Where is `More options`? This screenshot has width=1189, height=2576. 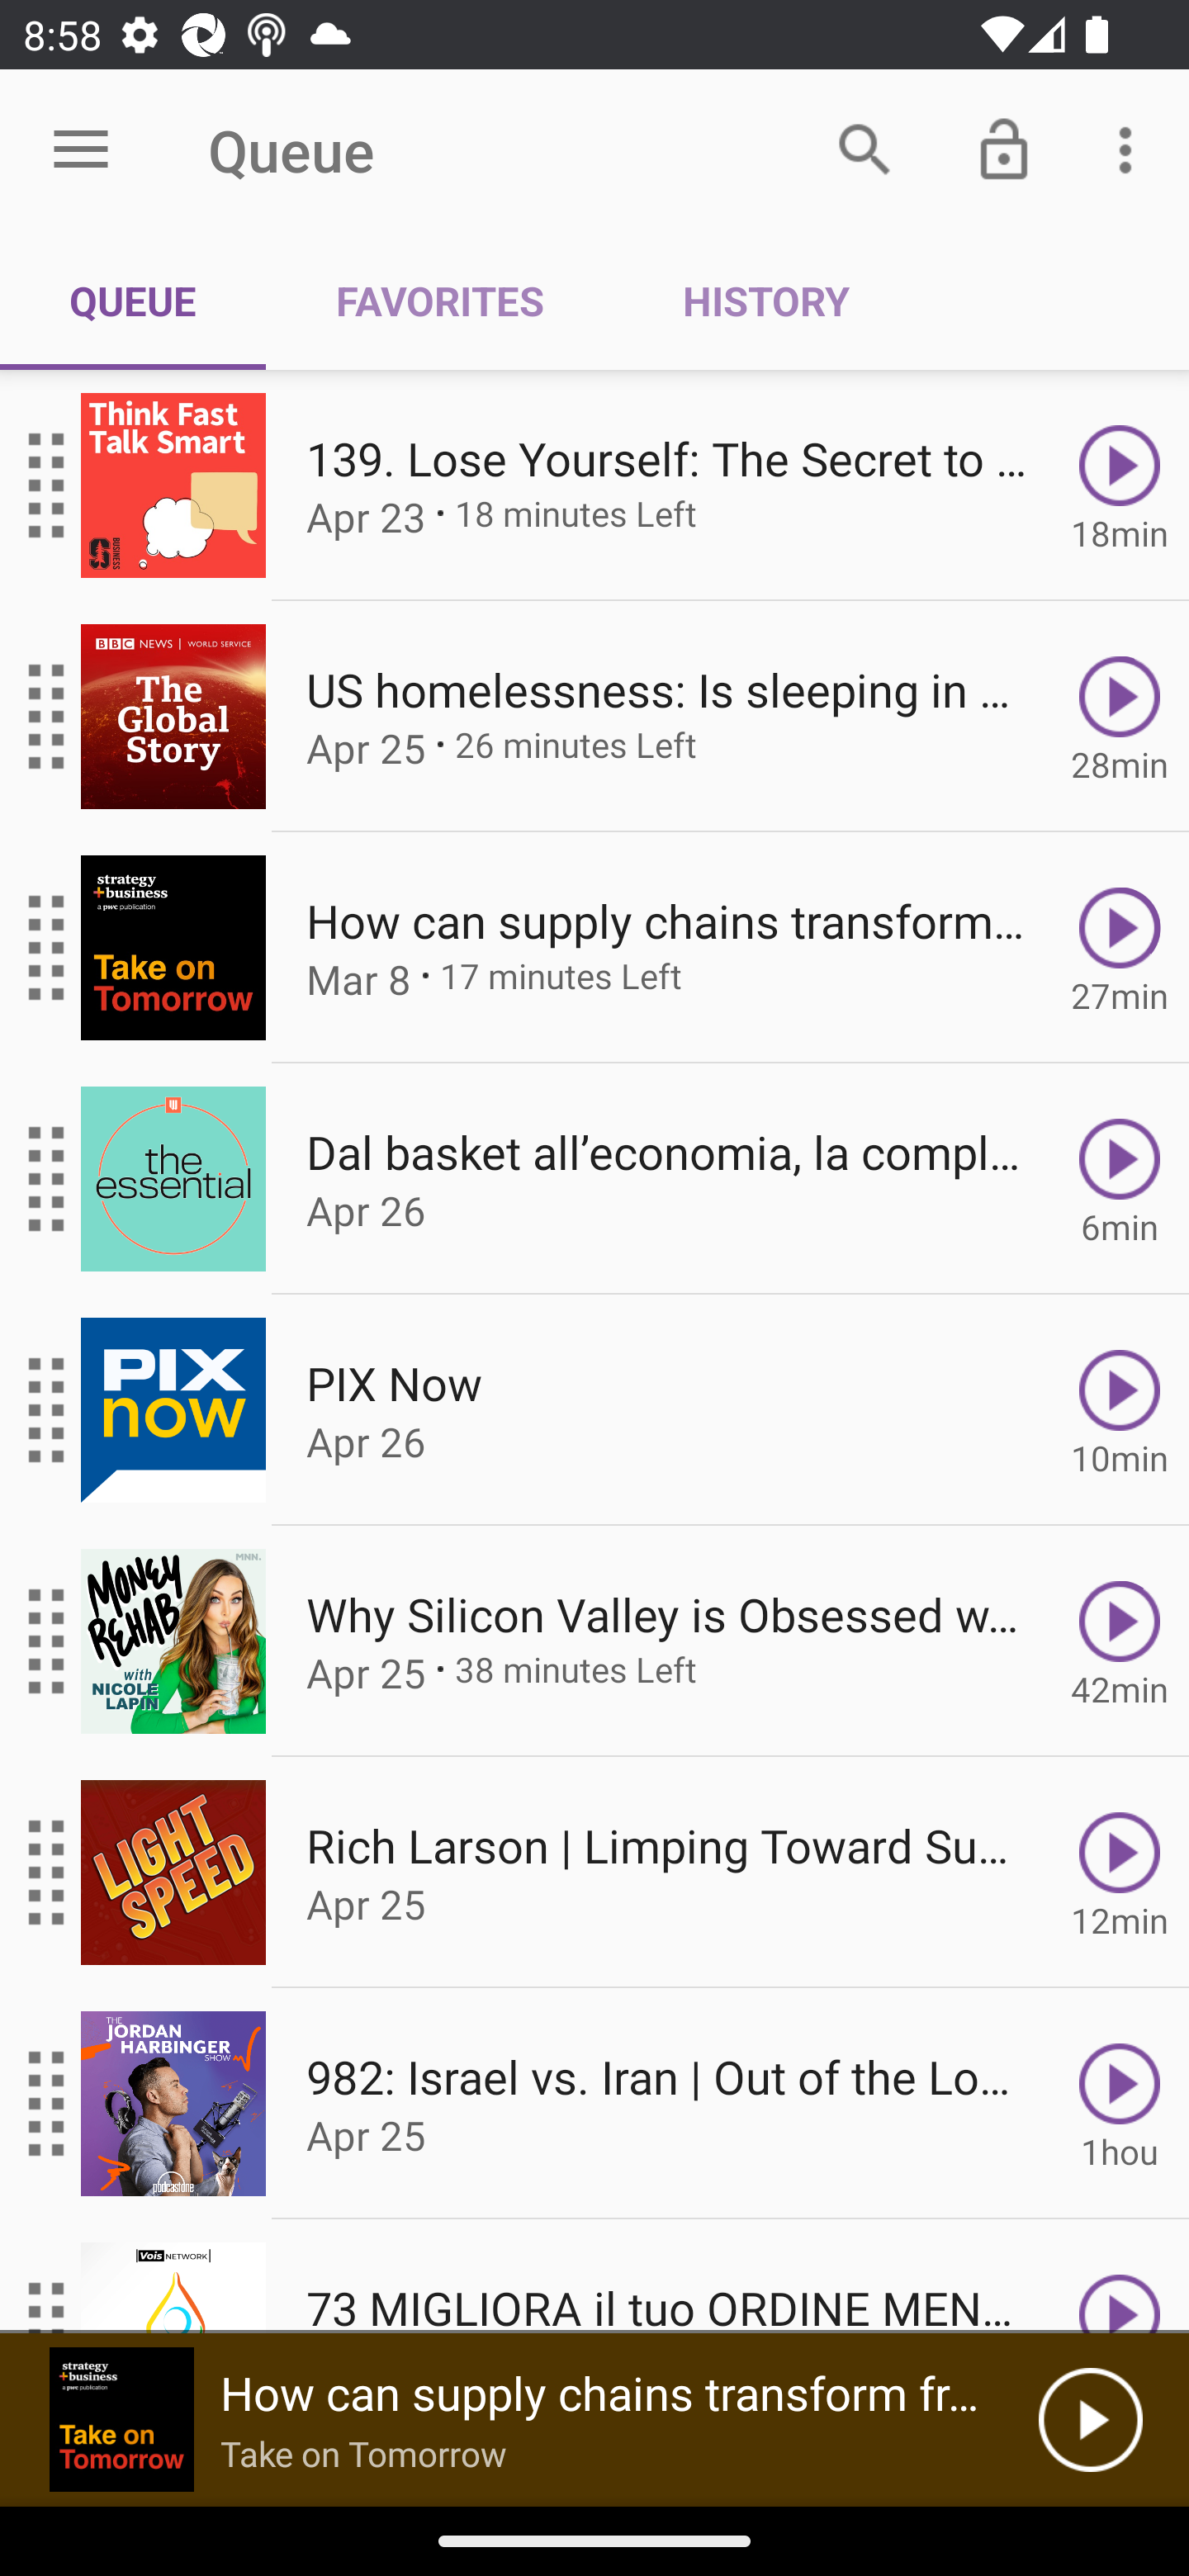
More options is located at coordinates (1131, 149).